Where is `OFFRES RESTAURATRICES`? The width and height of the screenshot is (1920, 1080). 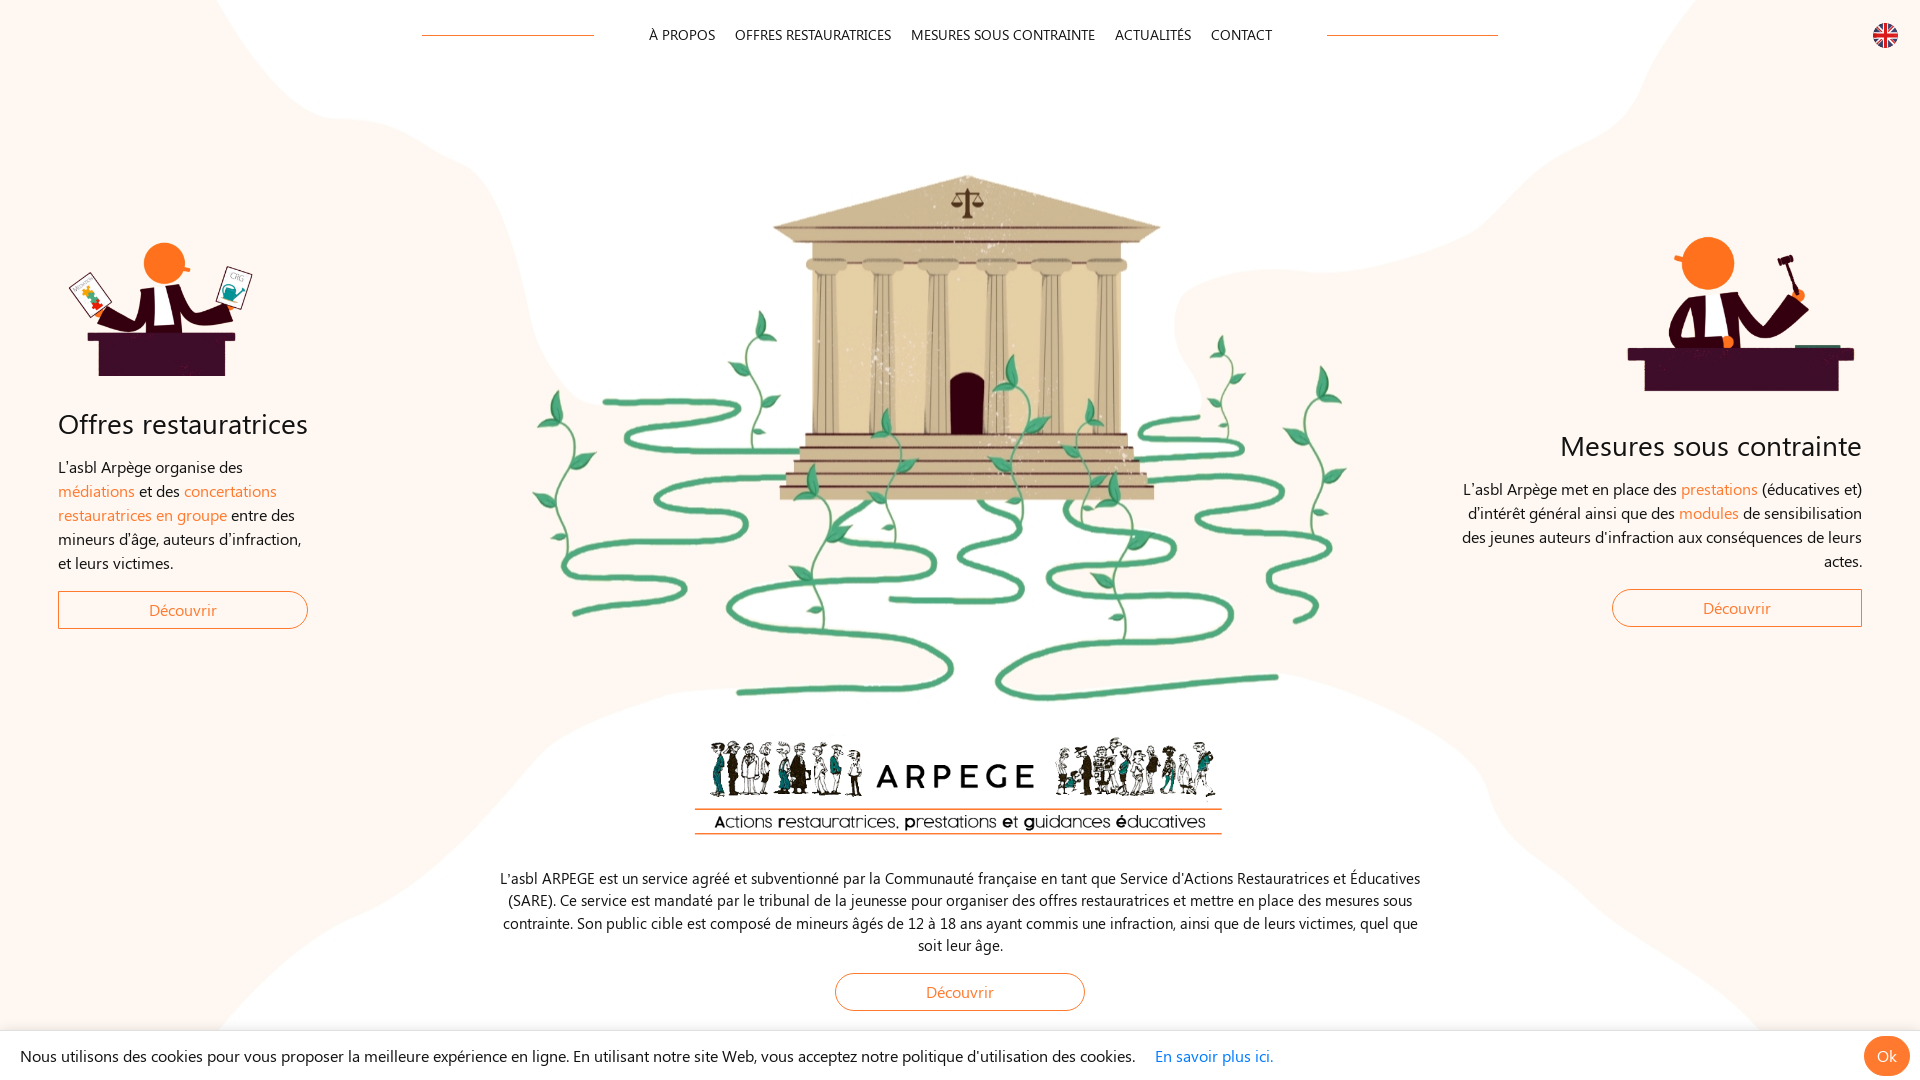 OFFRES RESTAURATRICES is located at coordinates (812, 35).